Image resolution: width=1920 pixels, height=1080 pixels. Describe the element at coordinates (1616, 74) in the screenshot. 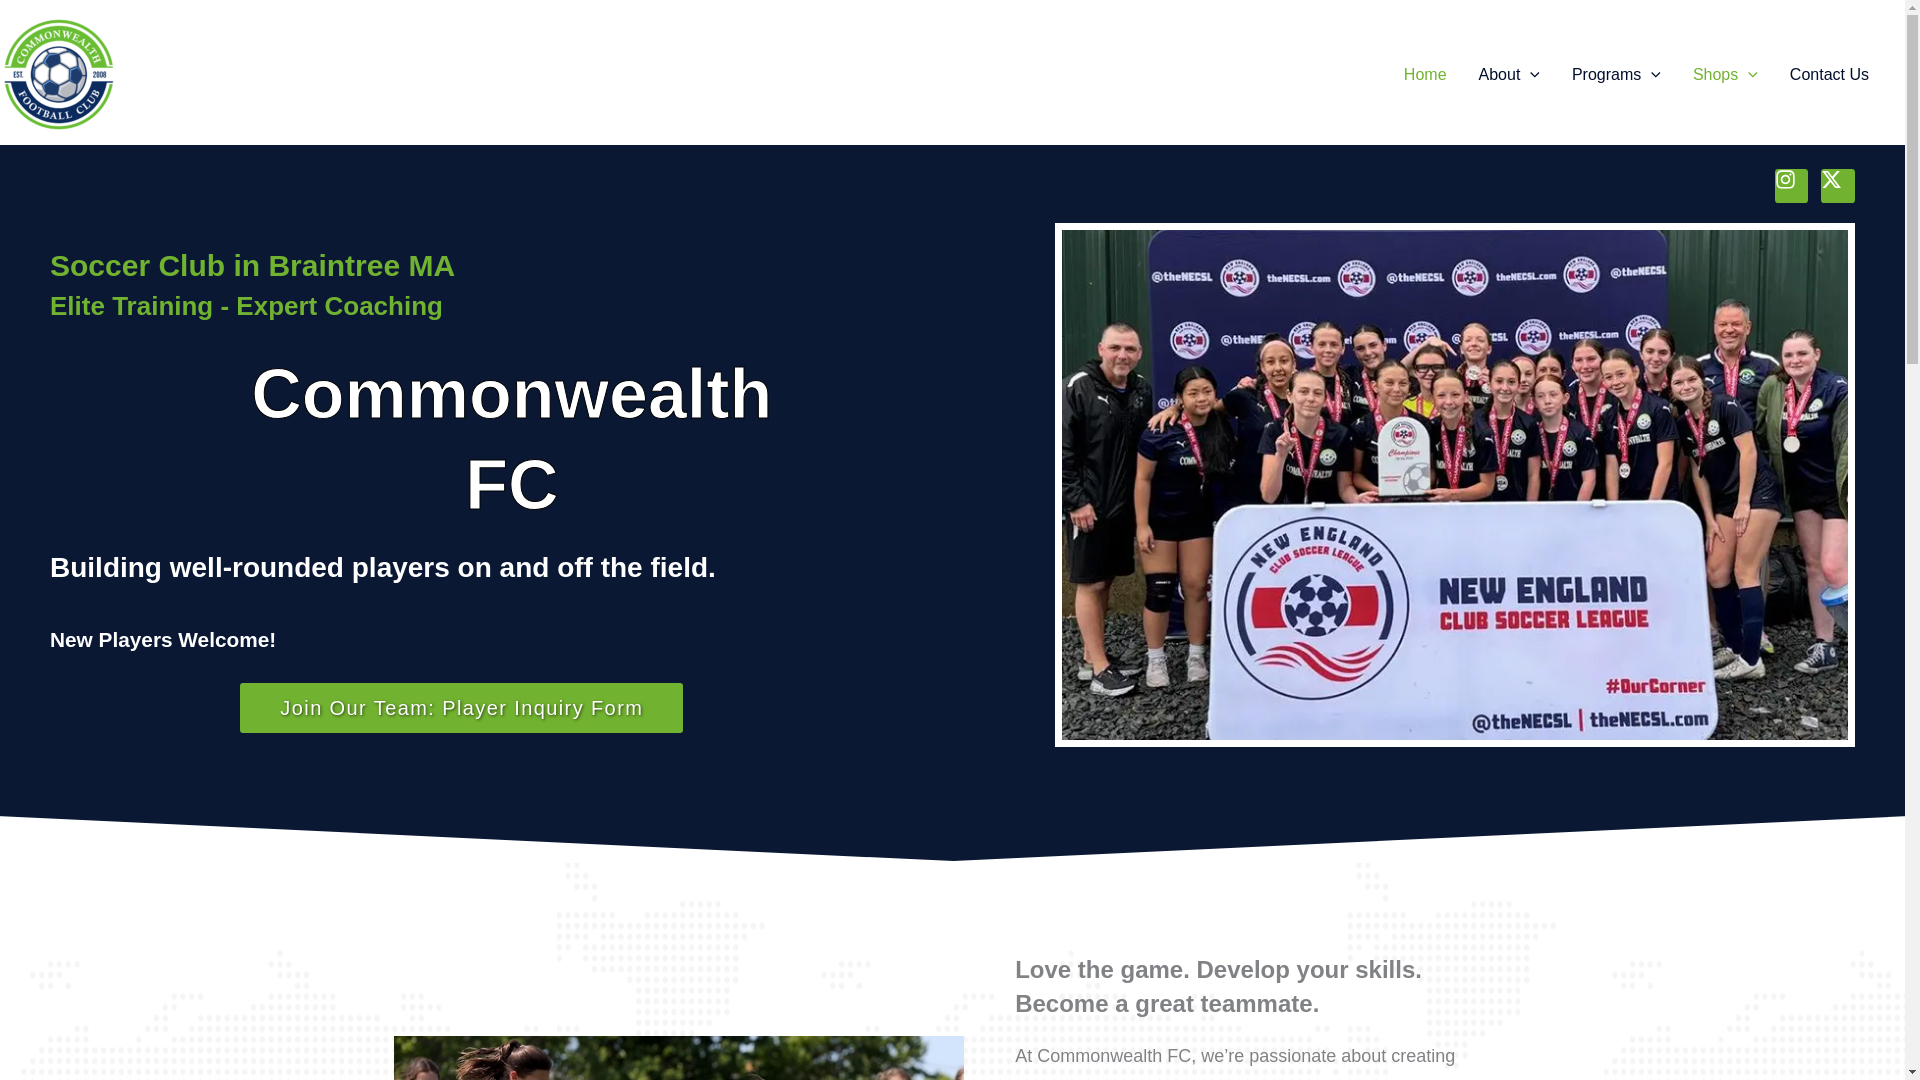

I see `Programs` at that location.